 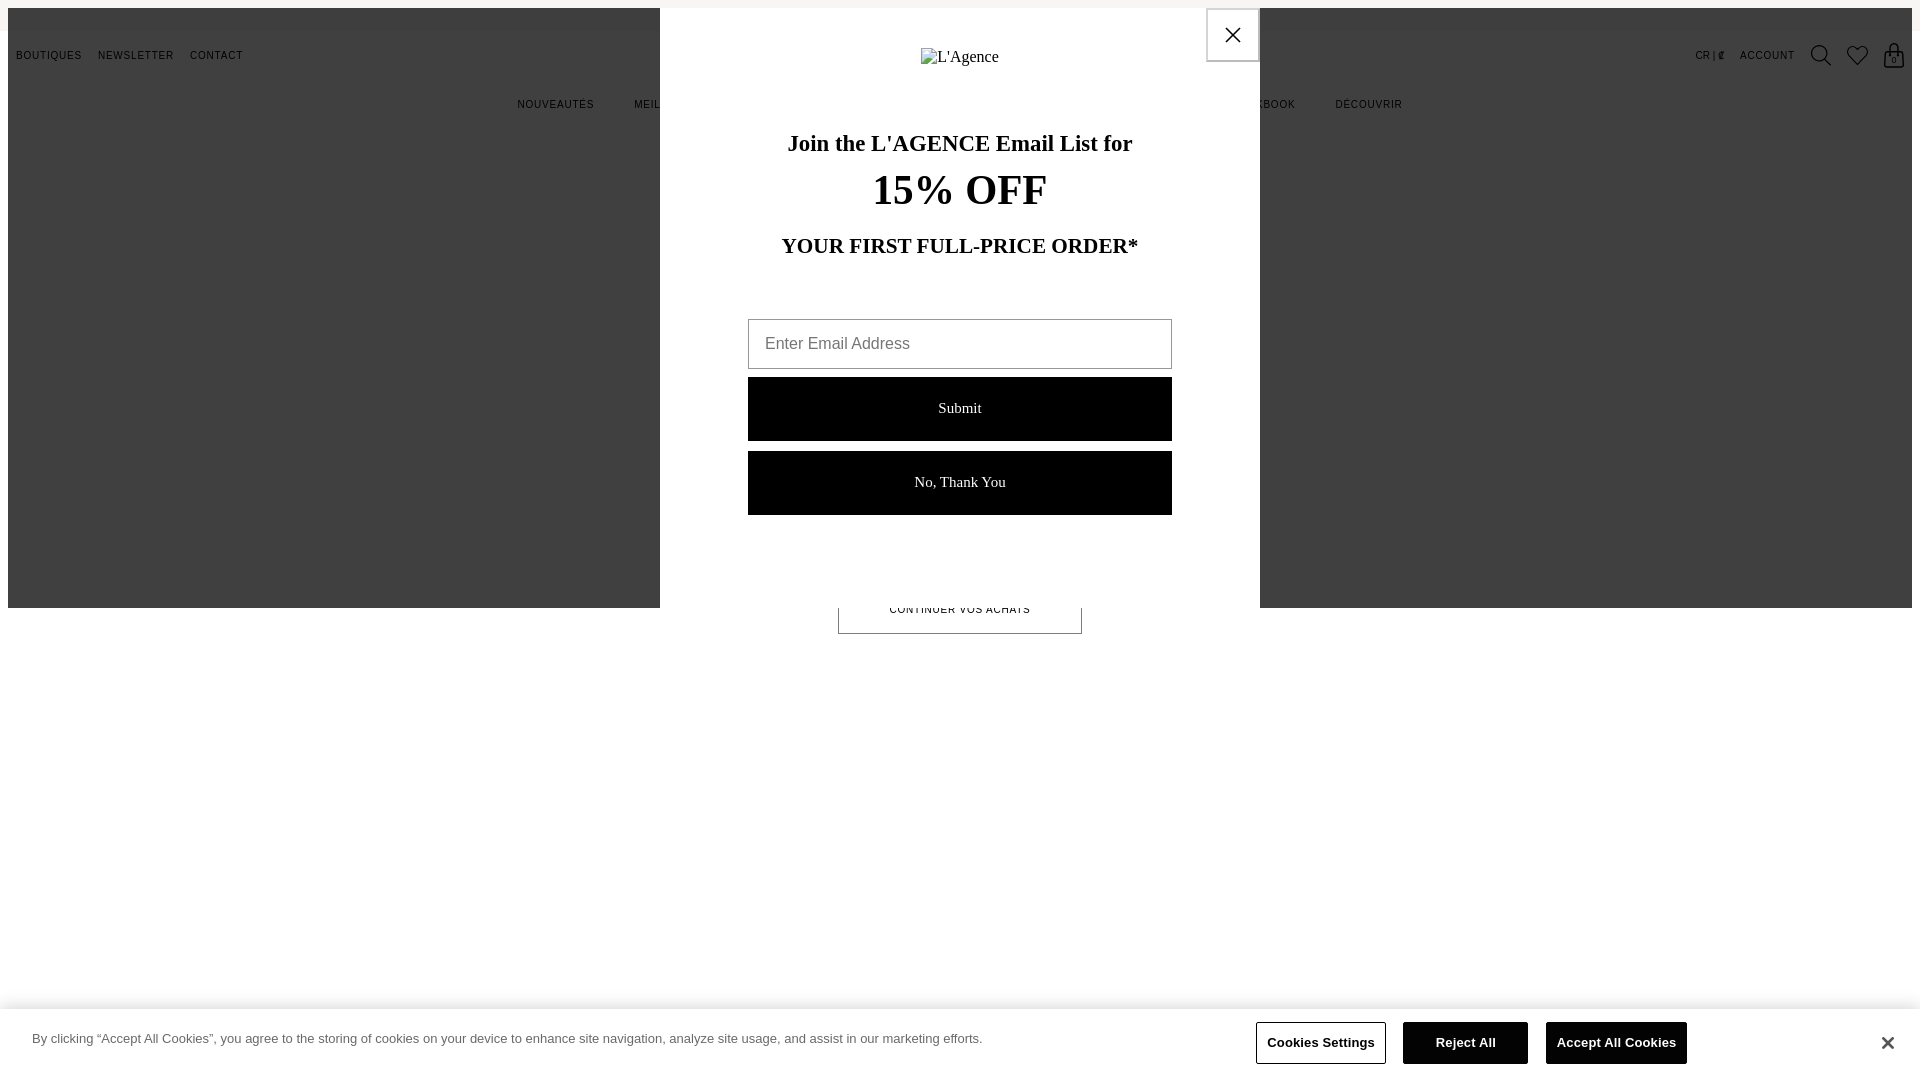 I want to click on CONTACT, so click(x=216, y=54).